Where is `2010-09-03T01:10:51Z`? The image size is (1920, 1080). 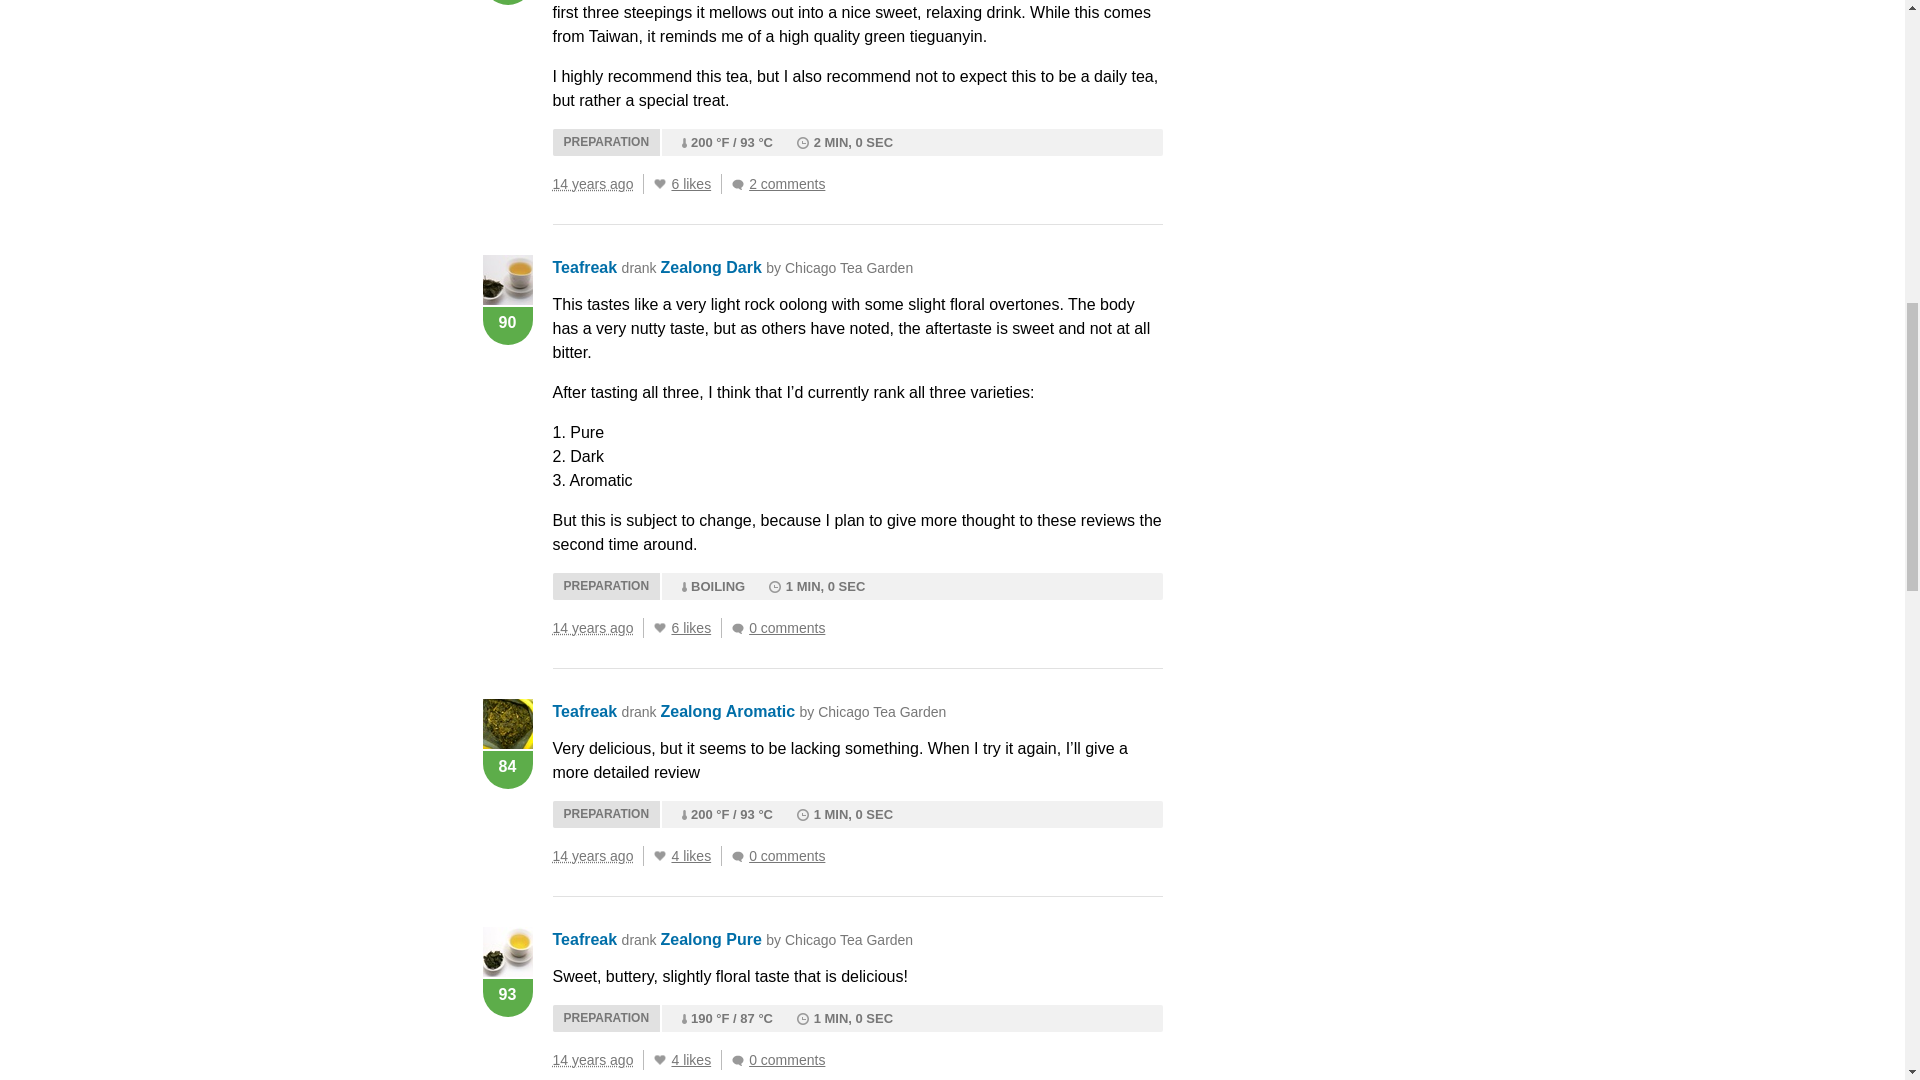
2010-09-03T01:10:51Z is located at coordinates (592, 628).